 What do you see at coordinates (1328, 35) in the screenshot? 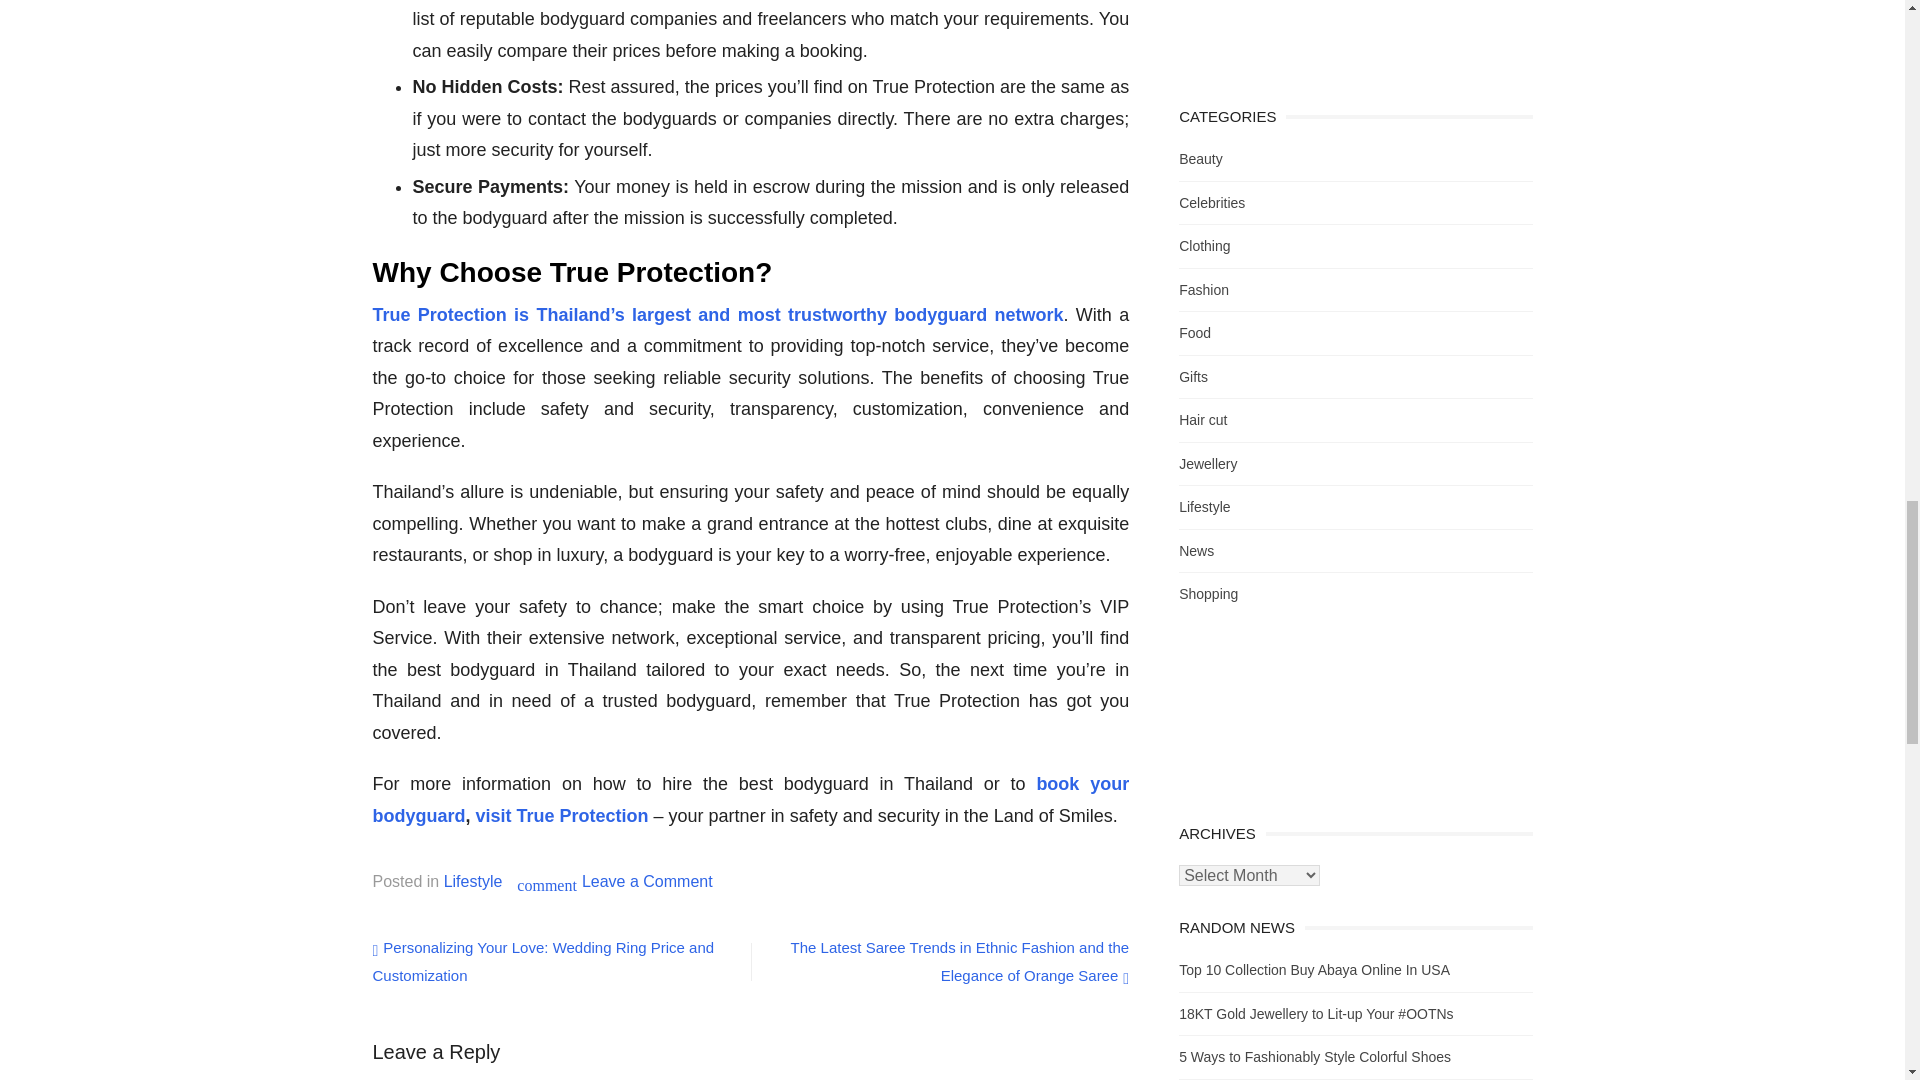
I see `Lifestyle` at bounding box center [1328, 35].